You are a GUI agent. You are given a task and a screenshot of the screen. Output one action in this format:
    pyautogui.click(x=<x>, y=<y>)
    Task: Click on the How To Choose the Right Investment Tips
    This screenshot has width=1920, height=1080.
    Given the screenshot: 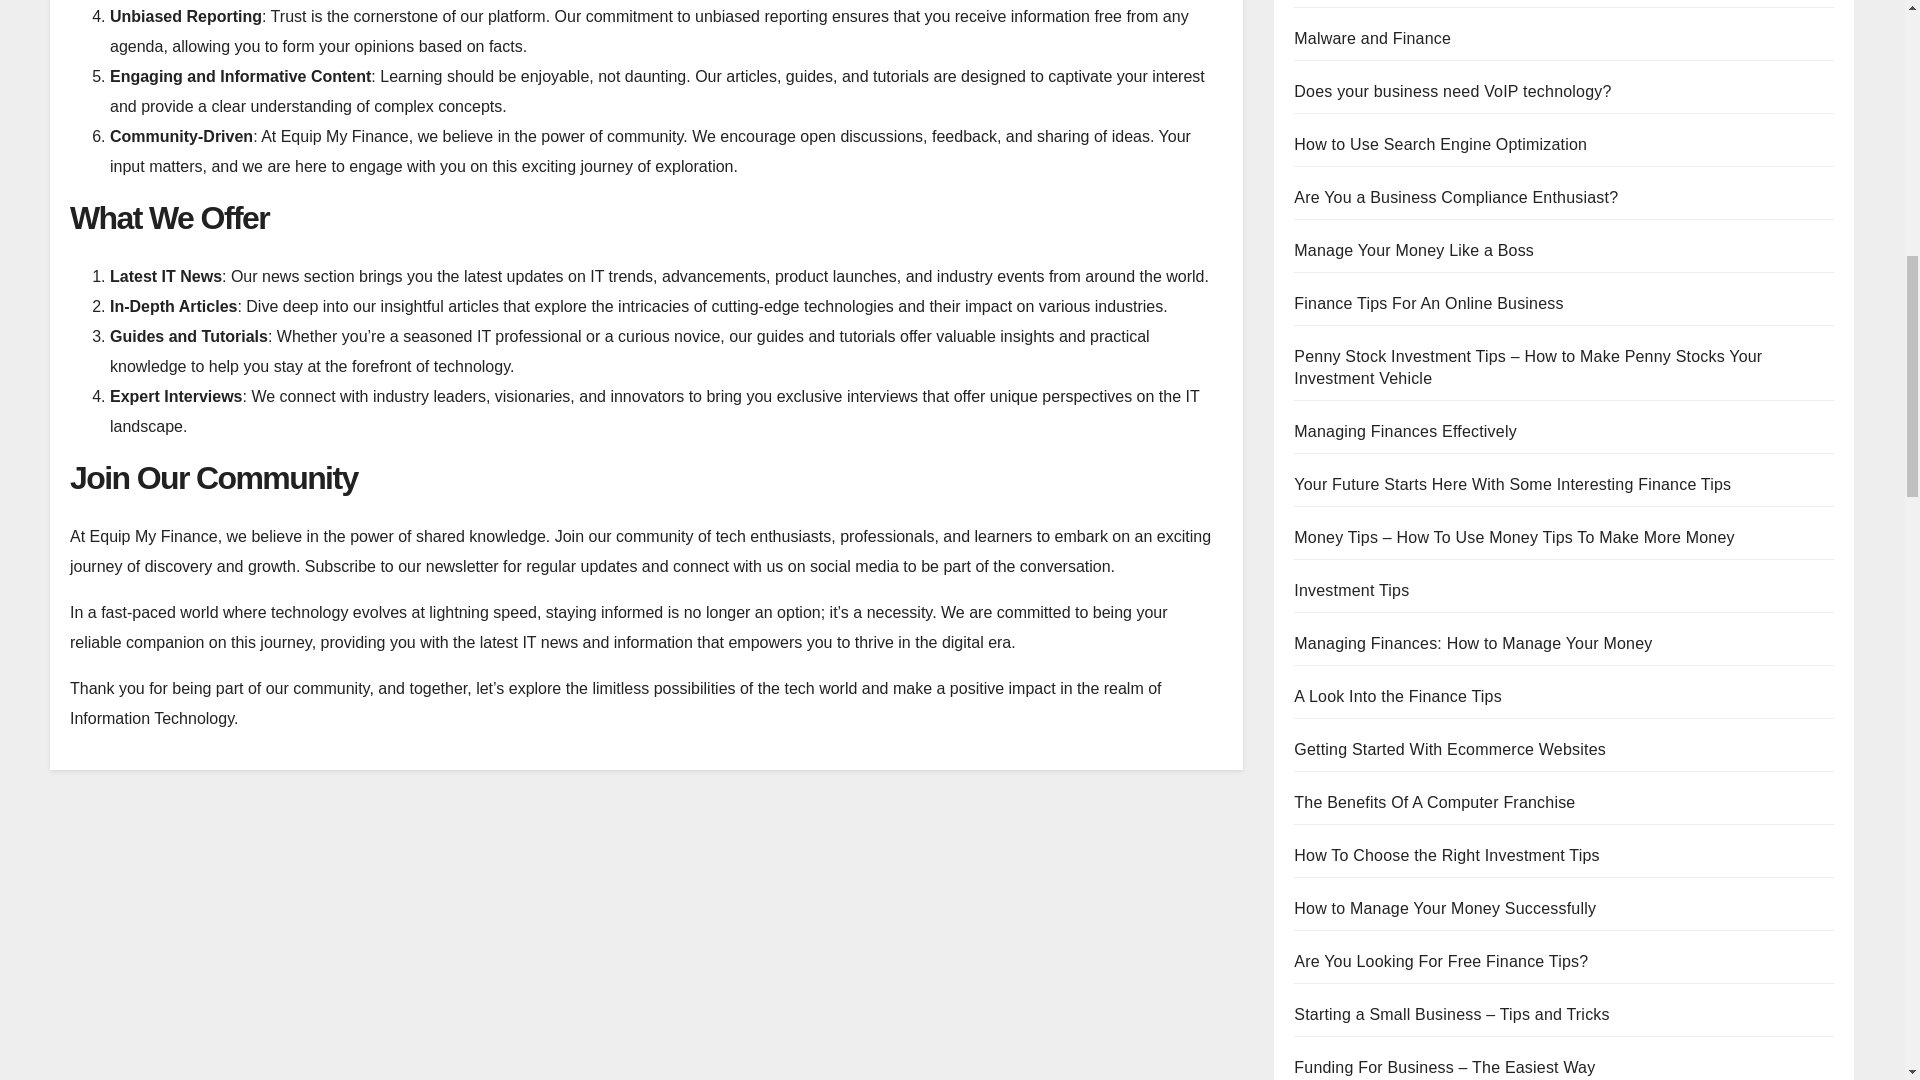 What is the action you would take?
    pyautogui.click(x=1446, y=855)
    